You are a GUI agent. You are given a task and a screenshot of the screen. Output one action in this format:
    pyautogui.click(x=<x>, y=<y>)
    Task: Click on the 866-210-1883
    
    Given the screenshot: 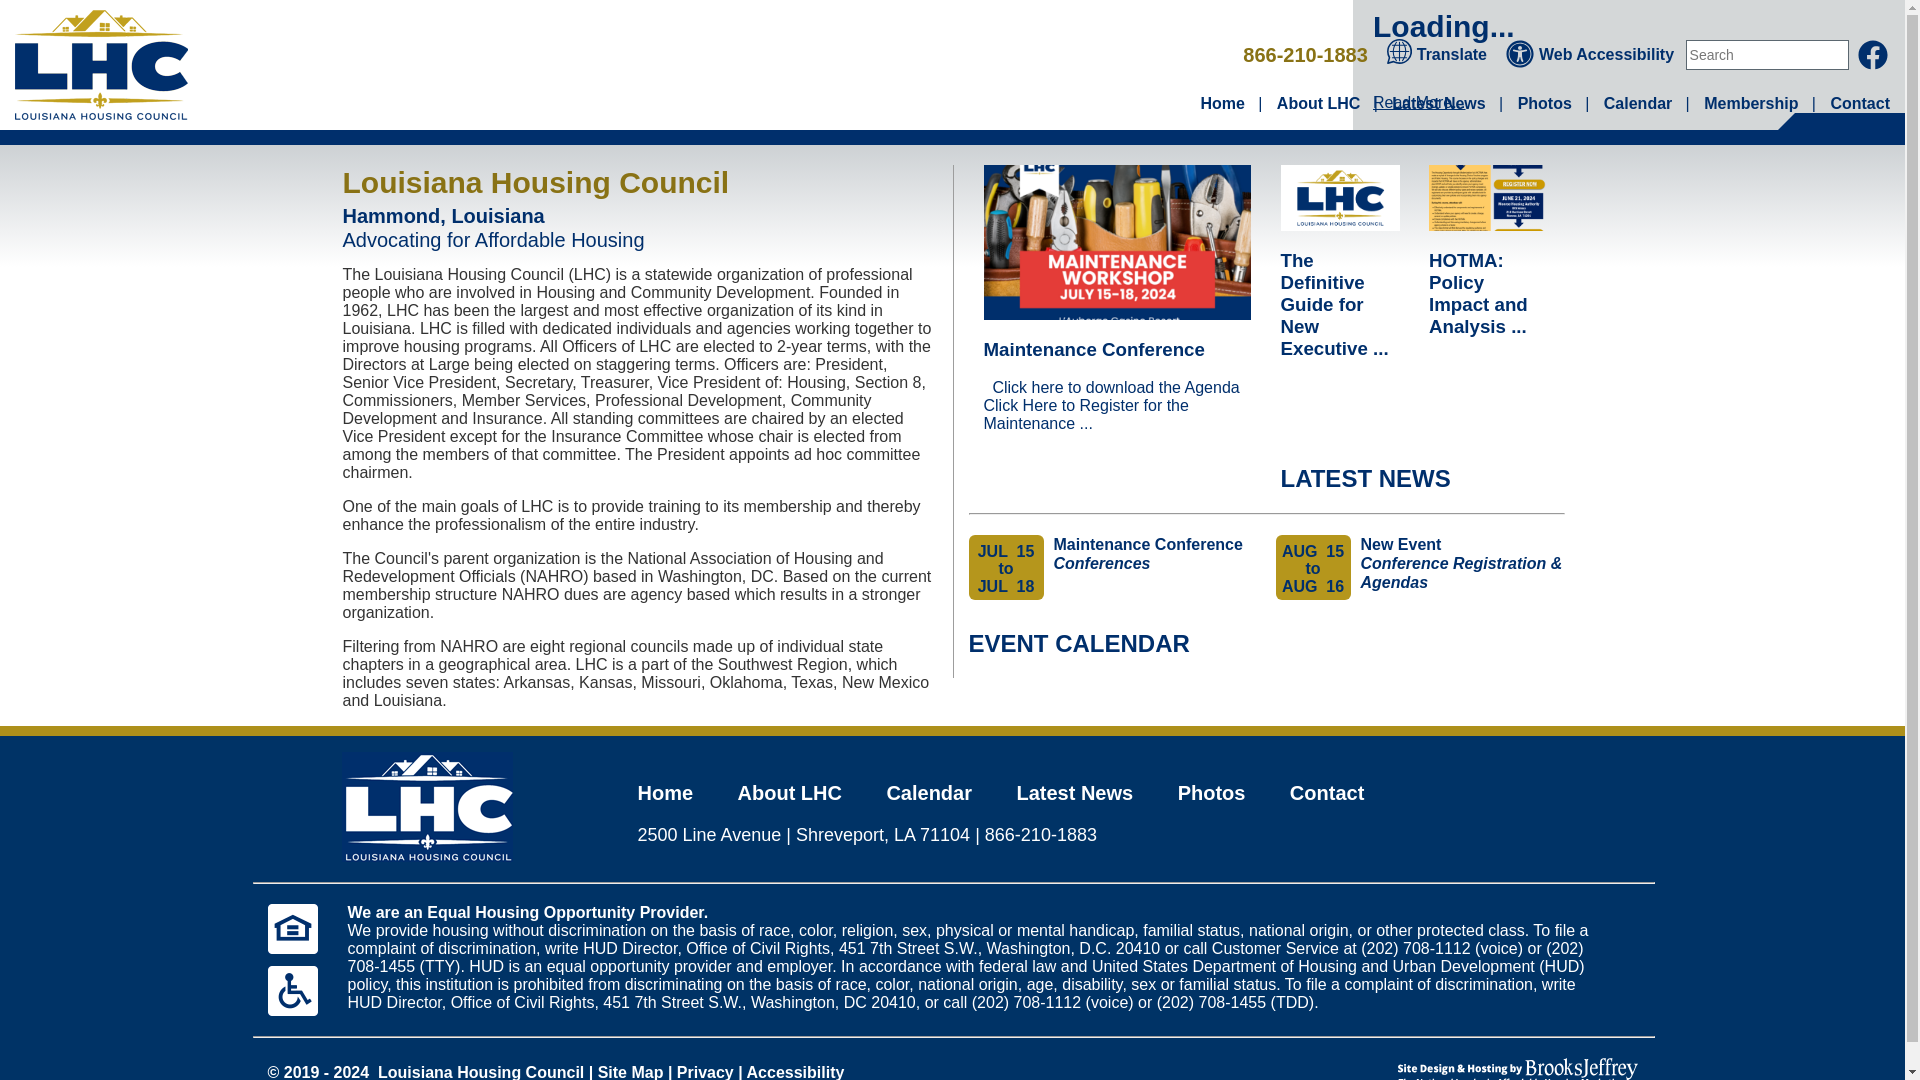 What is the action you would take?
    pyautogui.click(x=1304, y=54)
    